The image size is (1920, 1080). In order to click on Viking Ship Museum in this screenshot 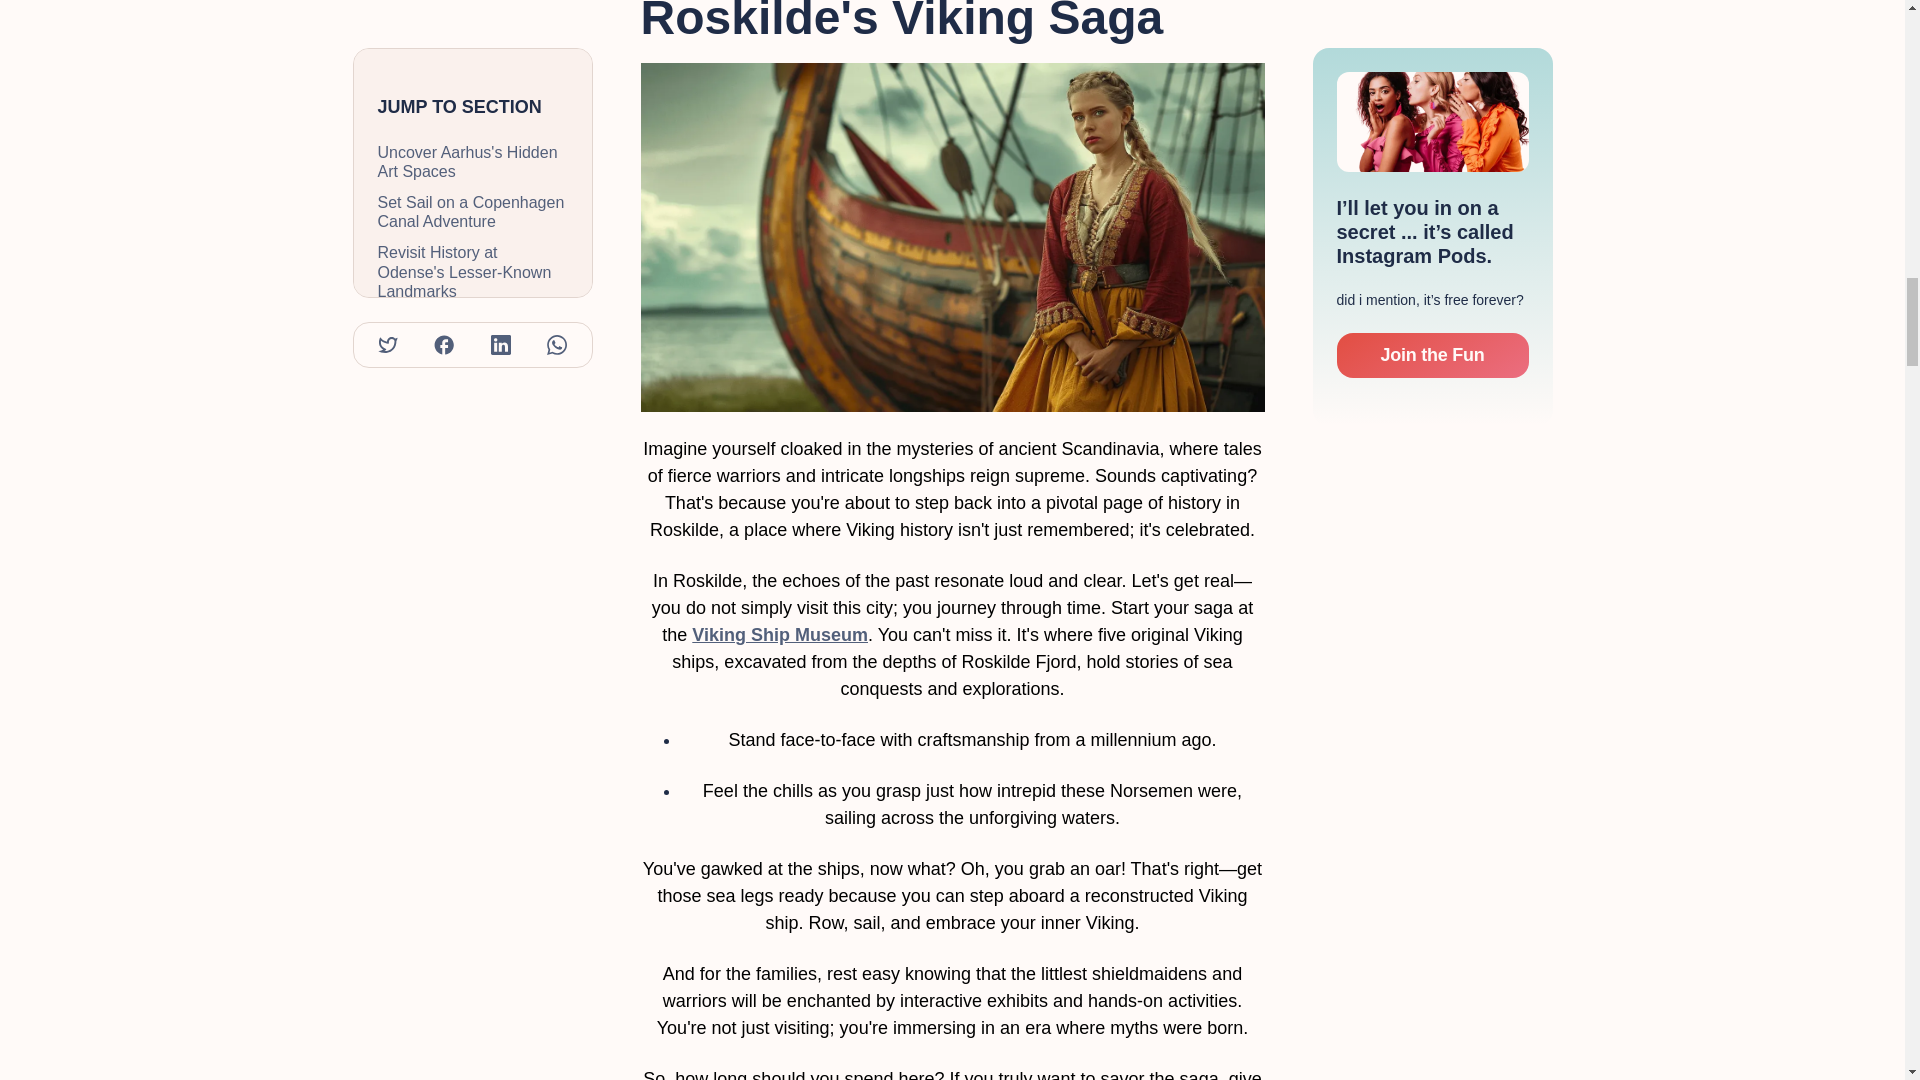, I will do `click(779, 634)`.